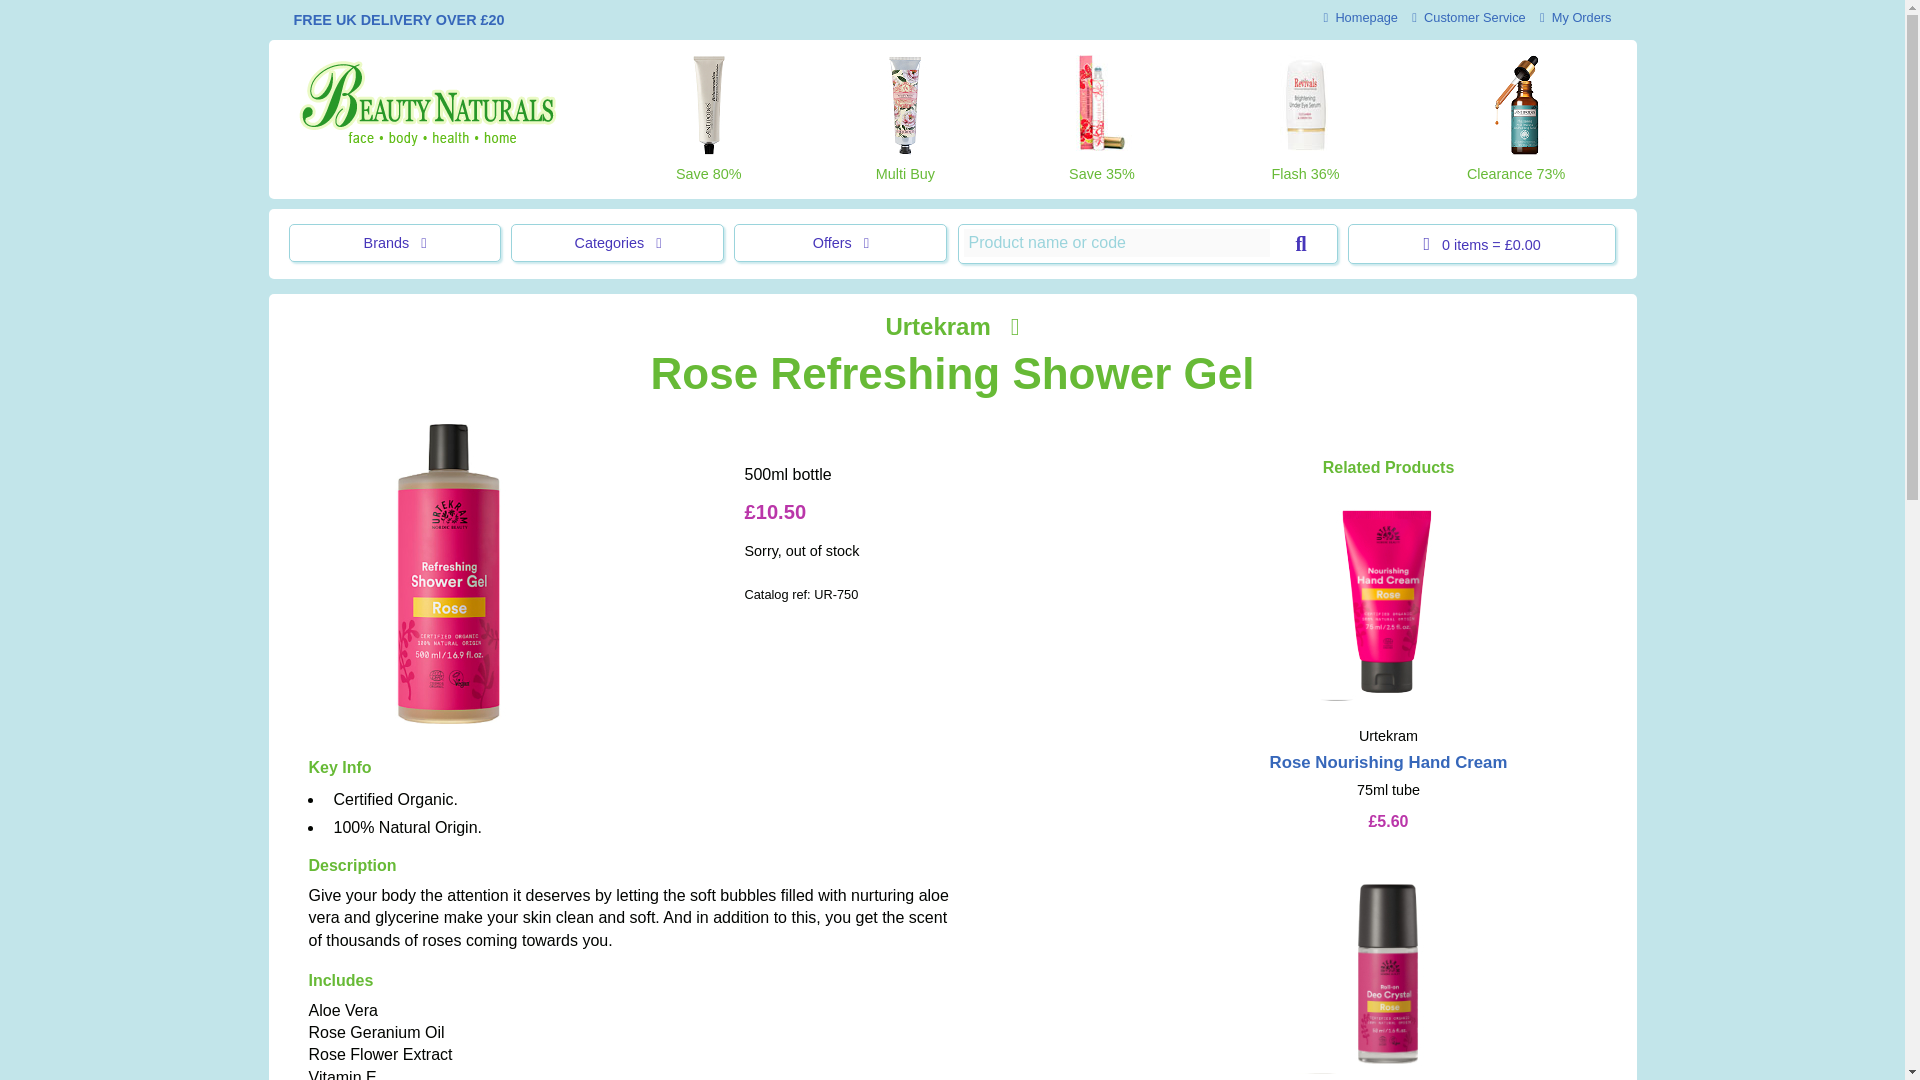  Describe the element at coordinates (905, 119) in the screenshot. I see `Multi Buy` at that location.